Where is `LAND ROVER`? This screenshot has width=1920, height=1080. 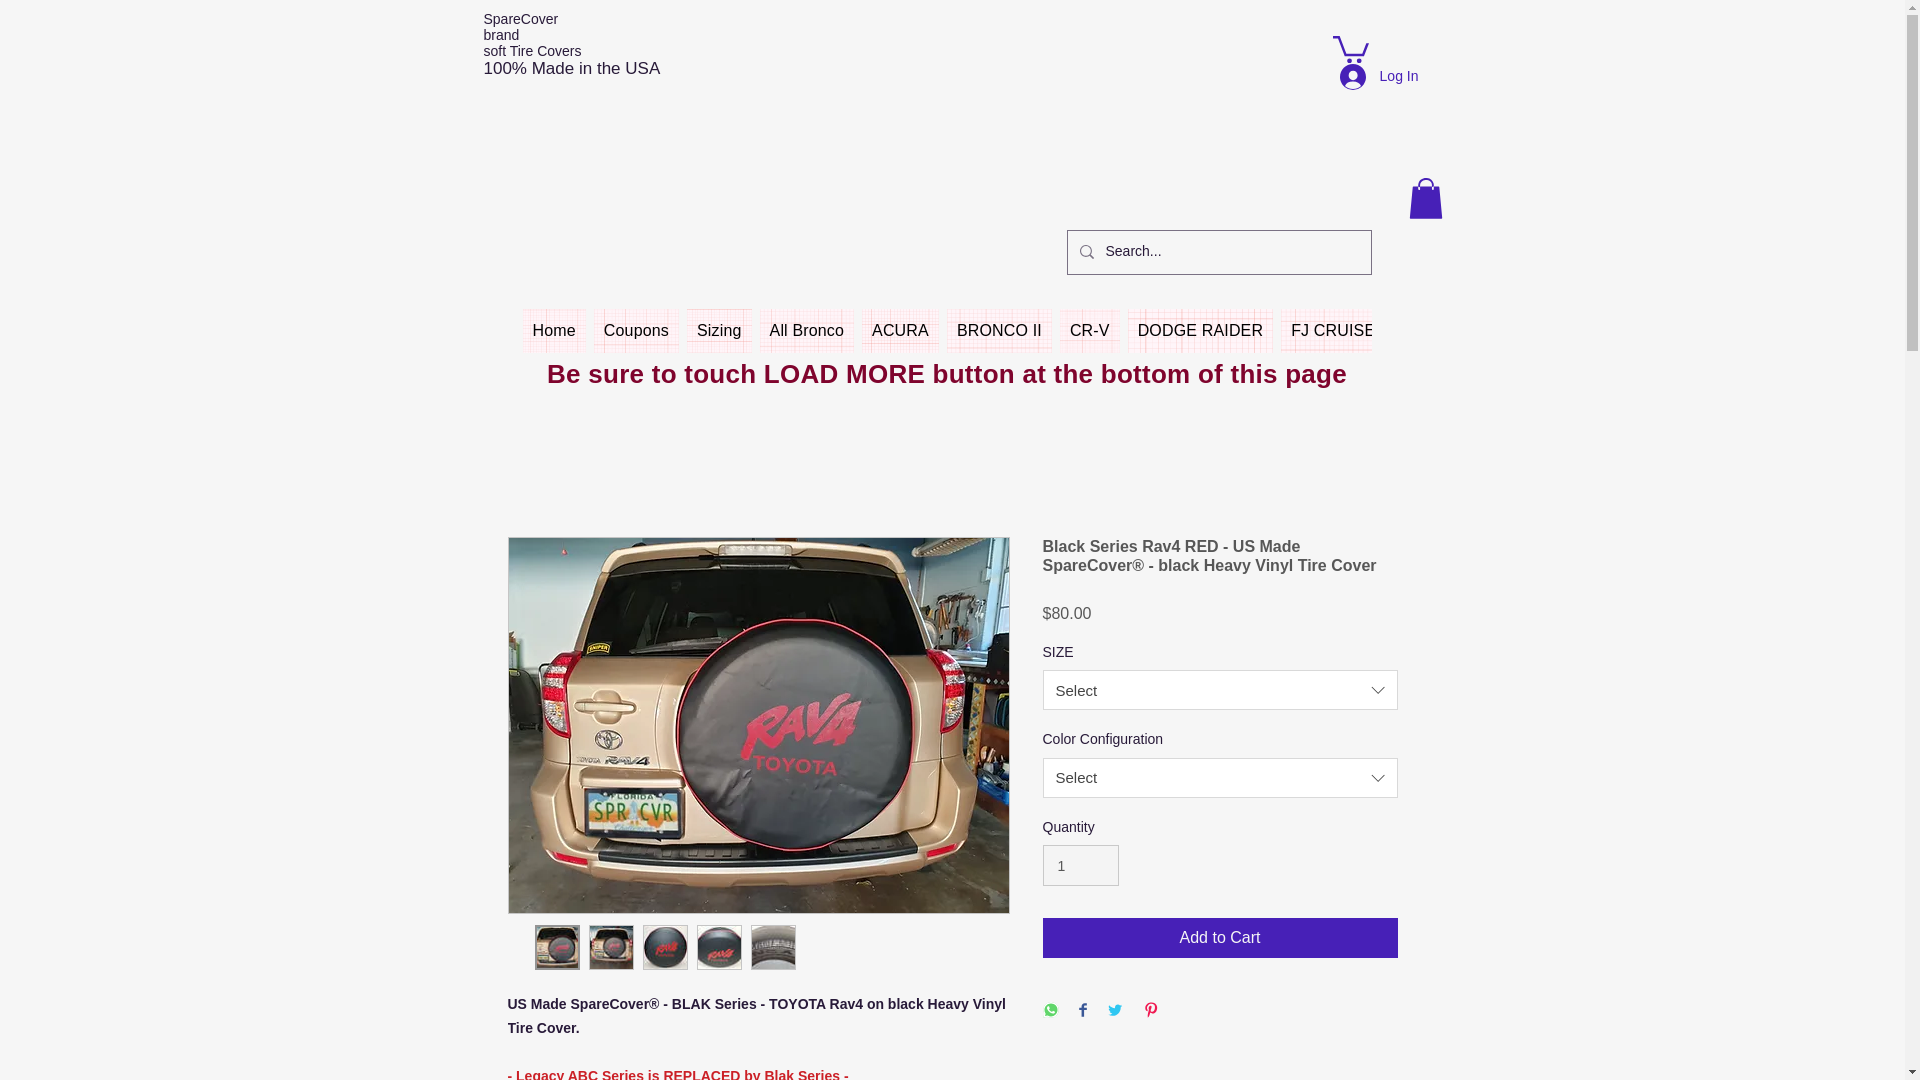
LAND ROVER is located at coordinates (1568, 330).